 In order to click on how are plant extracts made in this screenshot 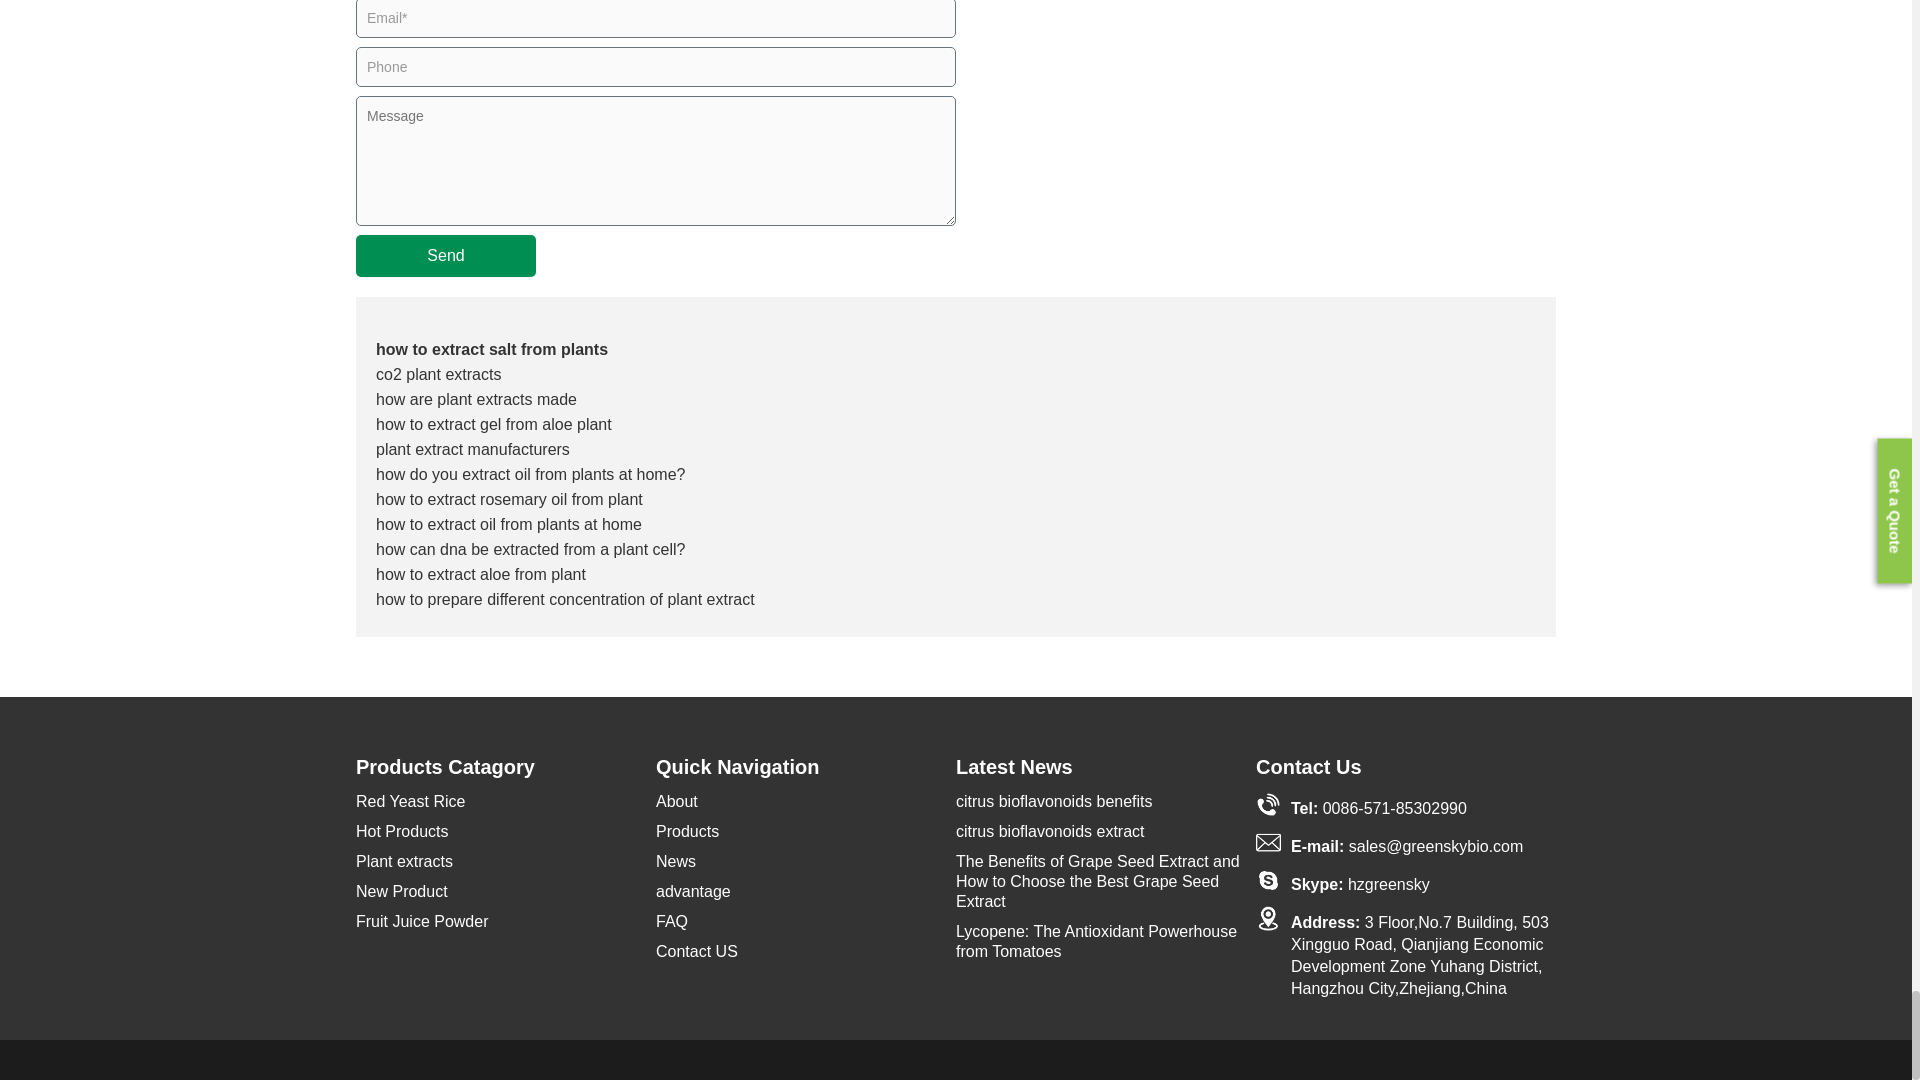, I will do `click(476, 399)`.